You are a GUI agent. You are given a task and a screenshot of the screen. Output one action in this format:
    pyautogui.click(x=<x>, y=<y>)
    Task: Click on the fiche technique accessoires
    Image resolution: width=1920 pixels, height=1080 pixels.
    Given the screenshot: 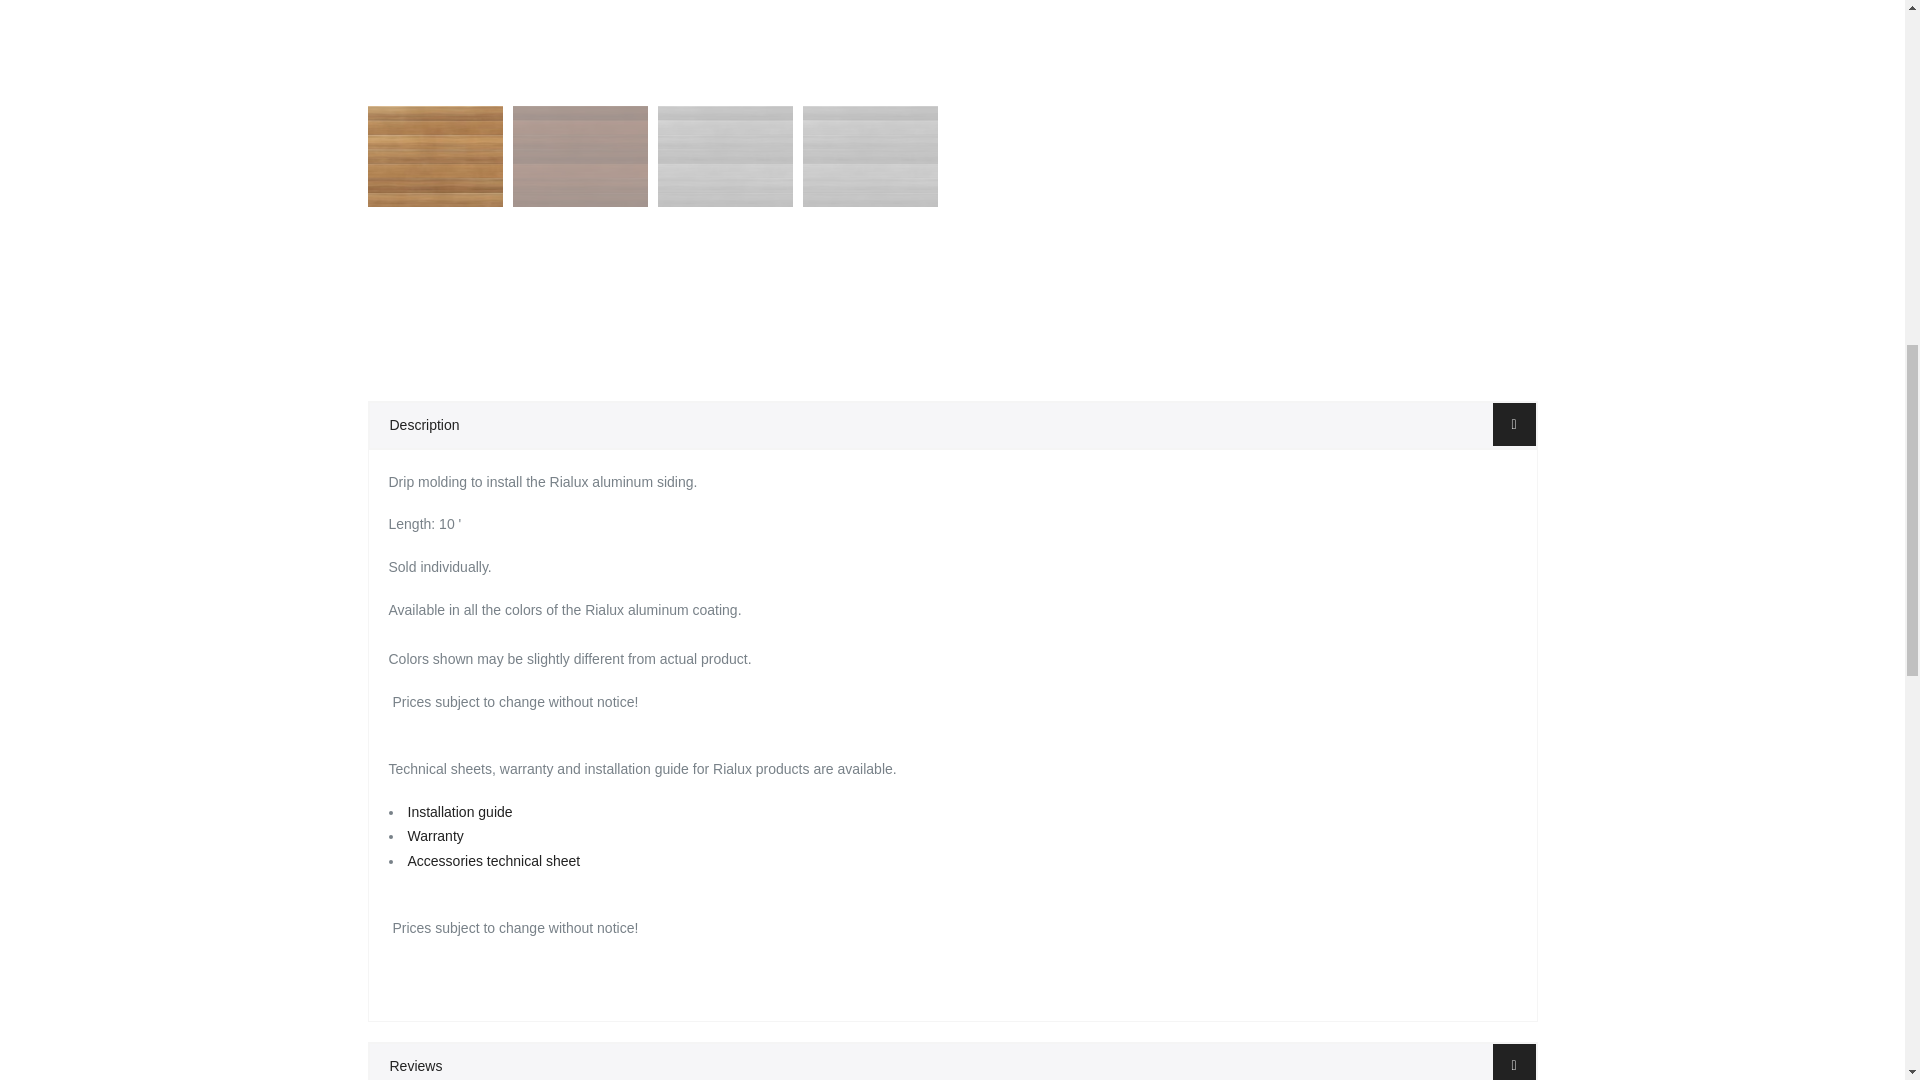 What is the action you would take?
    pyautogui.click(x=494, y=861)
    